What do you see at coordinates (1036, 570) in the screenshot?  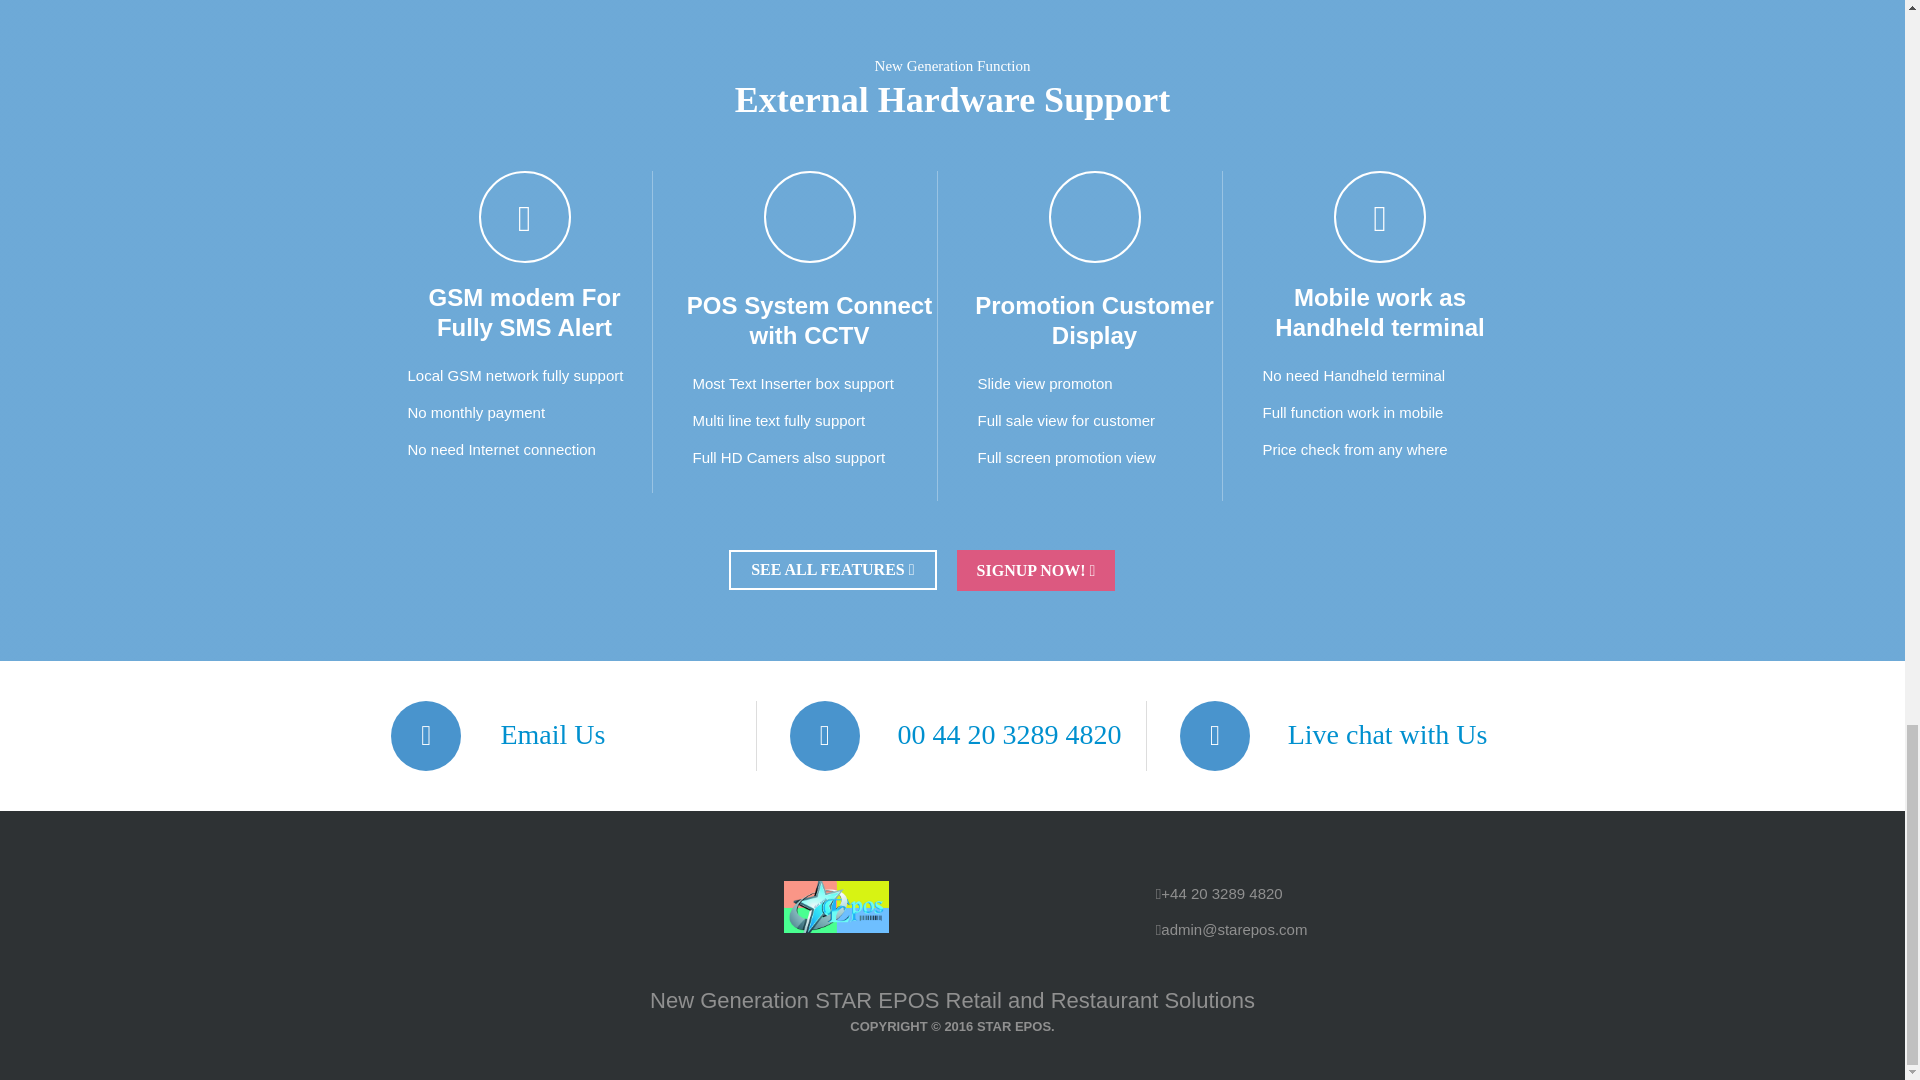 I see `SIGNUP NOW!` at bounding box center [1036, 570].